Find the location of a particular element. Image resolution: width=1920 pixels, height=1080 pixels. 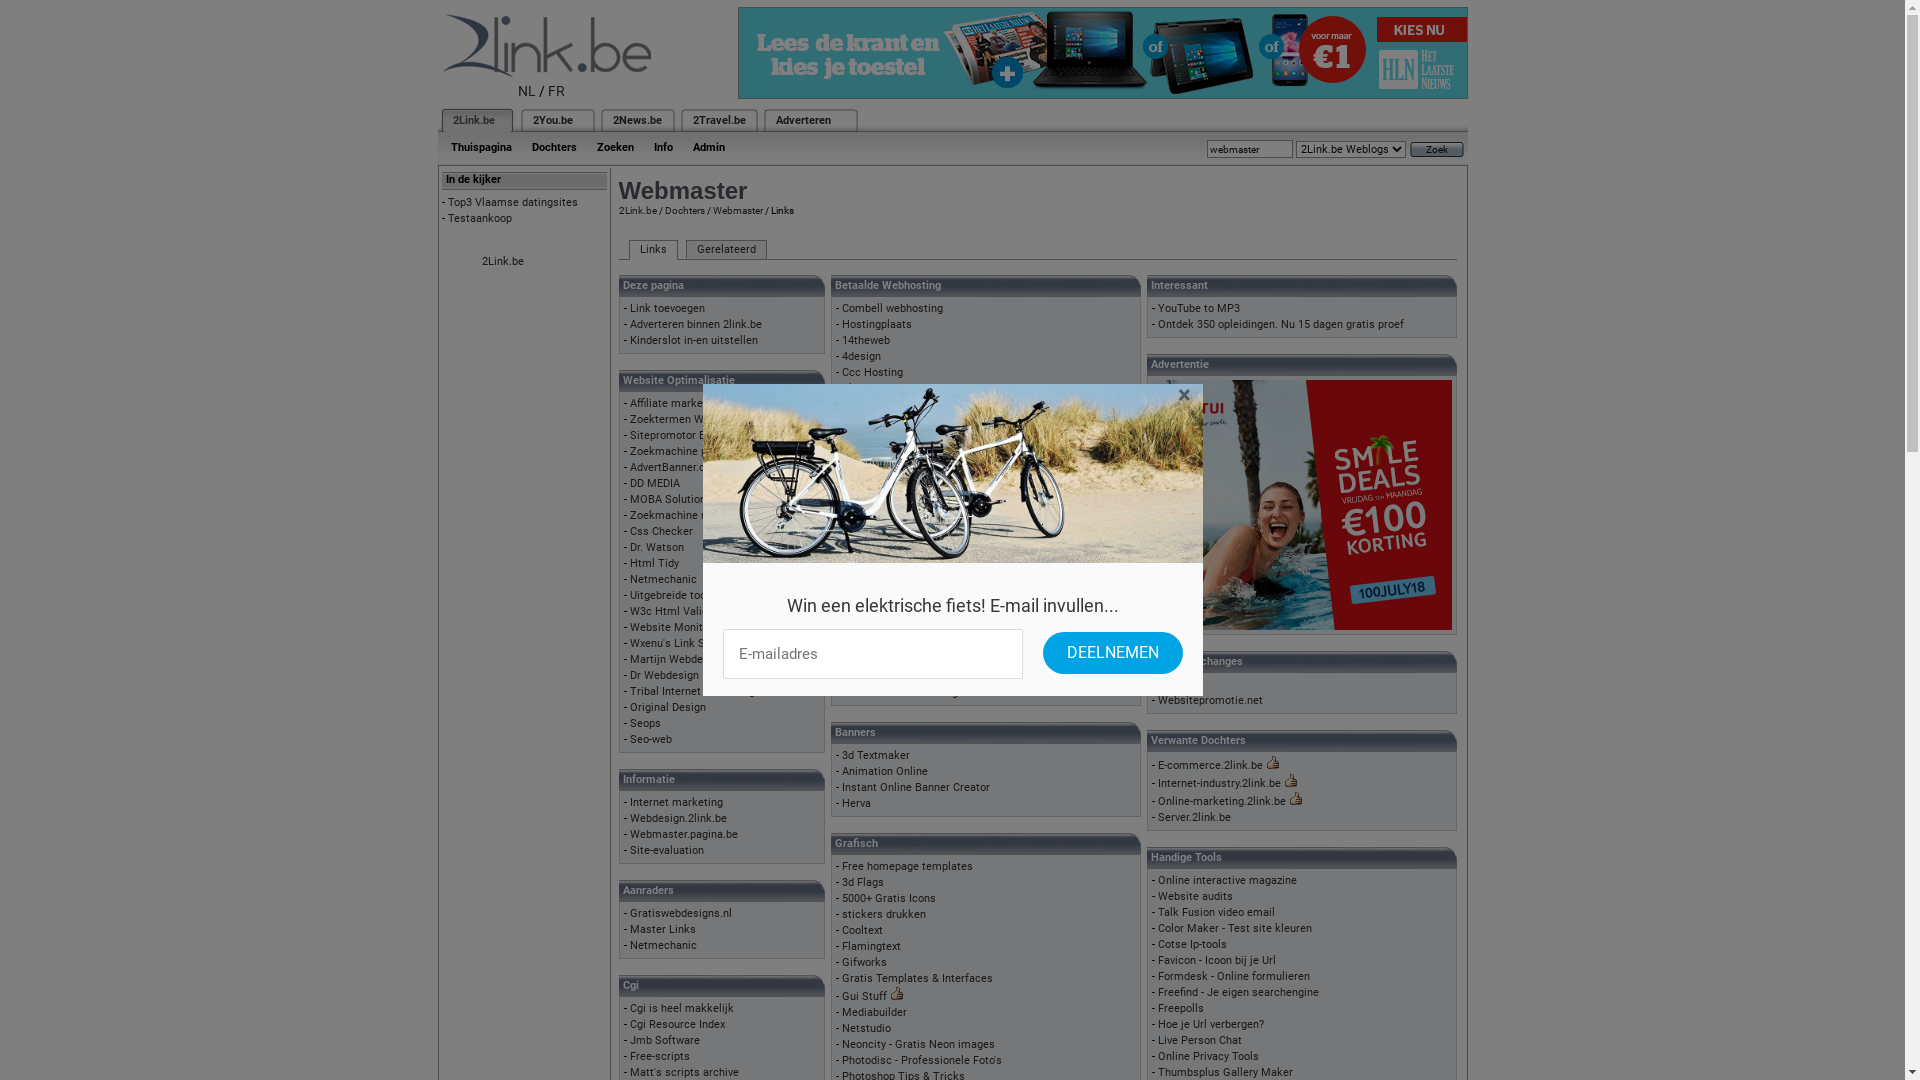

Site2host is located at coordinates (866, 564).